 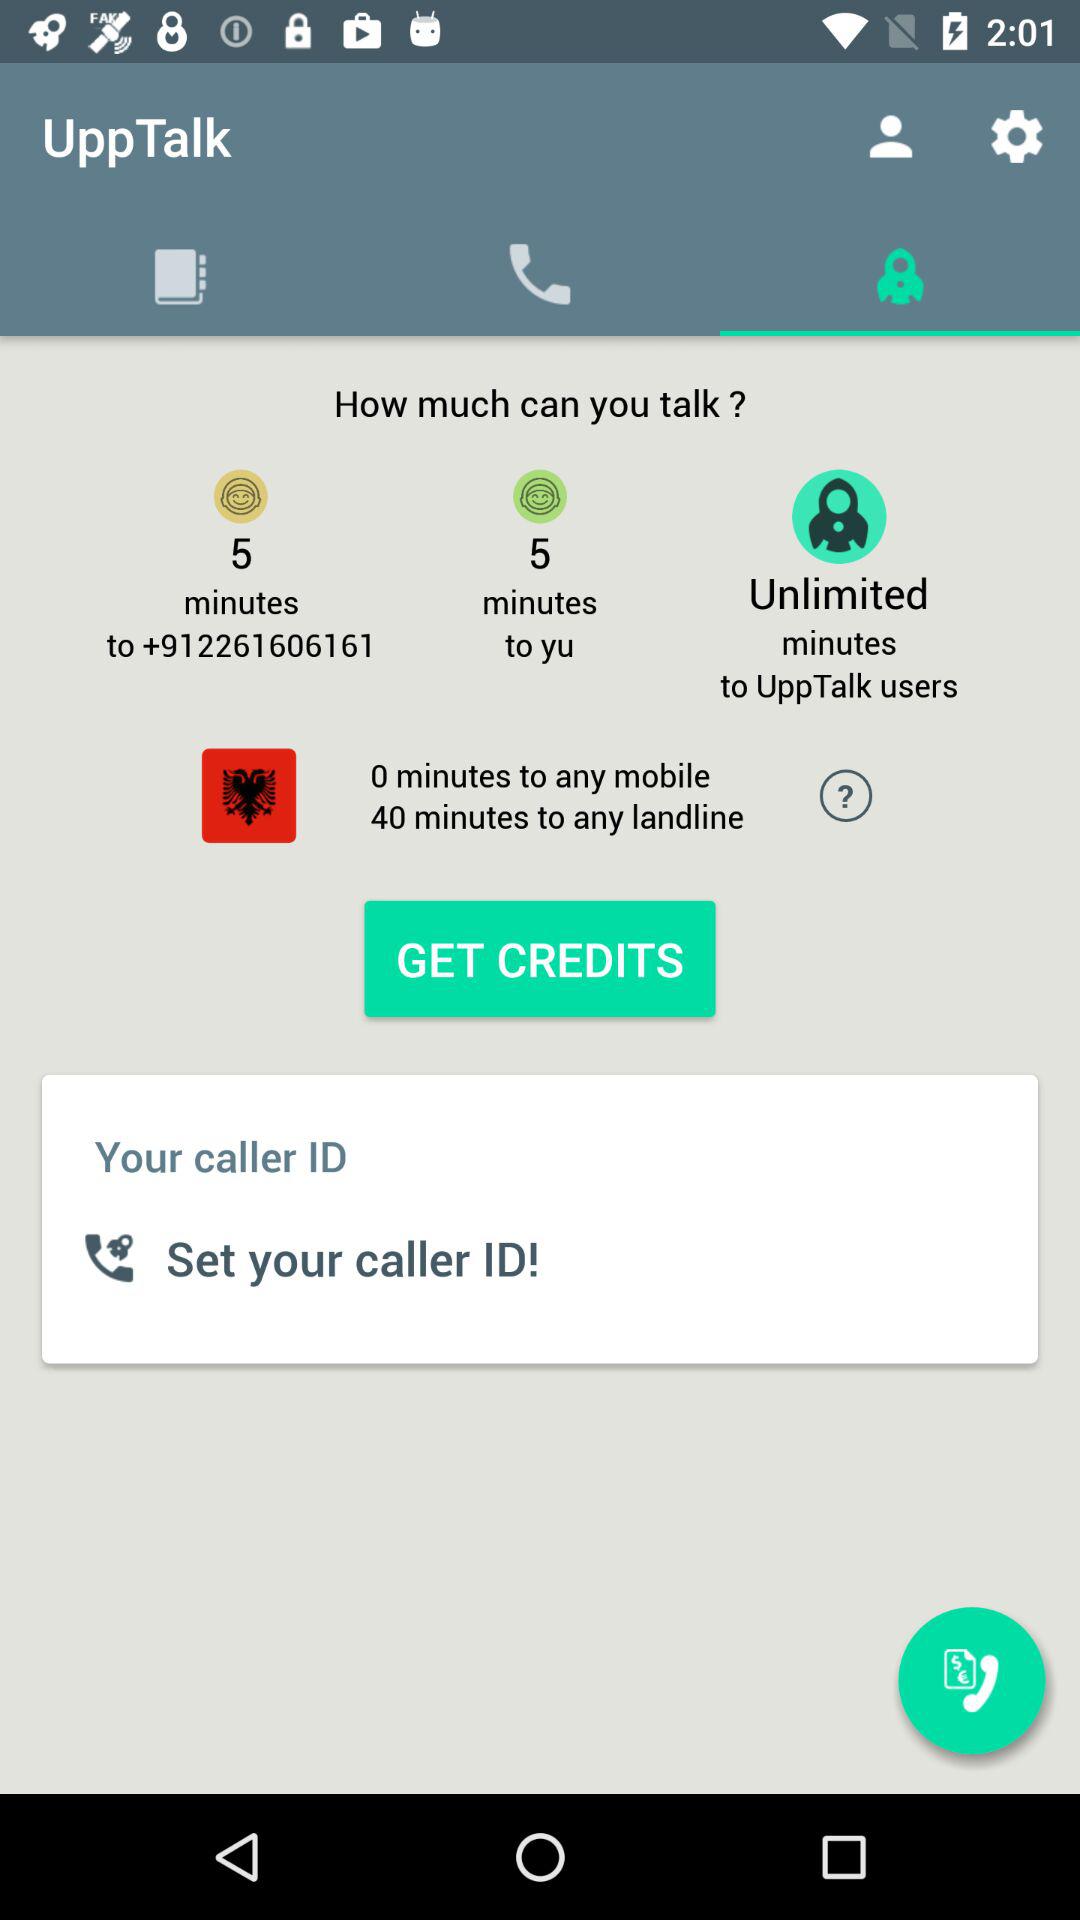 What do you see at coordinates (248, 796) in the screenshot?
I see `turn on item next to the 0 minutes to icon` at bounding box center [248, 796].